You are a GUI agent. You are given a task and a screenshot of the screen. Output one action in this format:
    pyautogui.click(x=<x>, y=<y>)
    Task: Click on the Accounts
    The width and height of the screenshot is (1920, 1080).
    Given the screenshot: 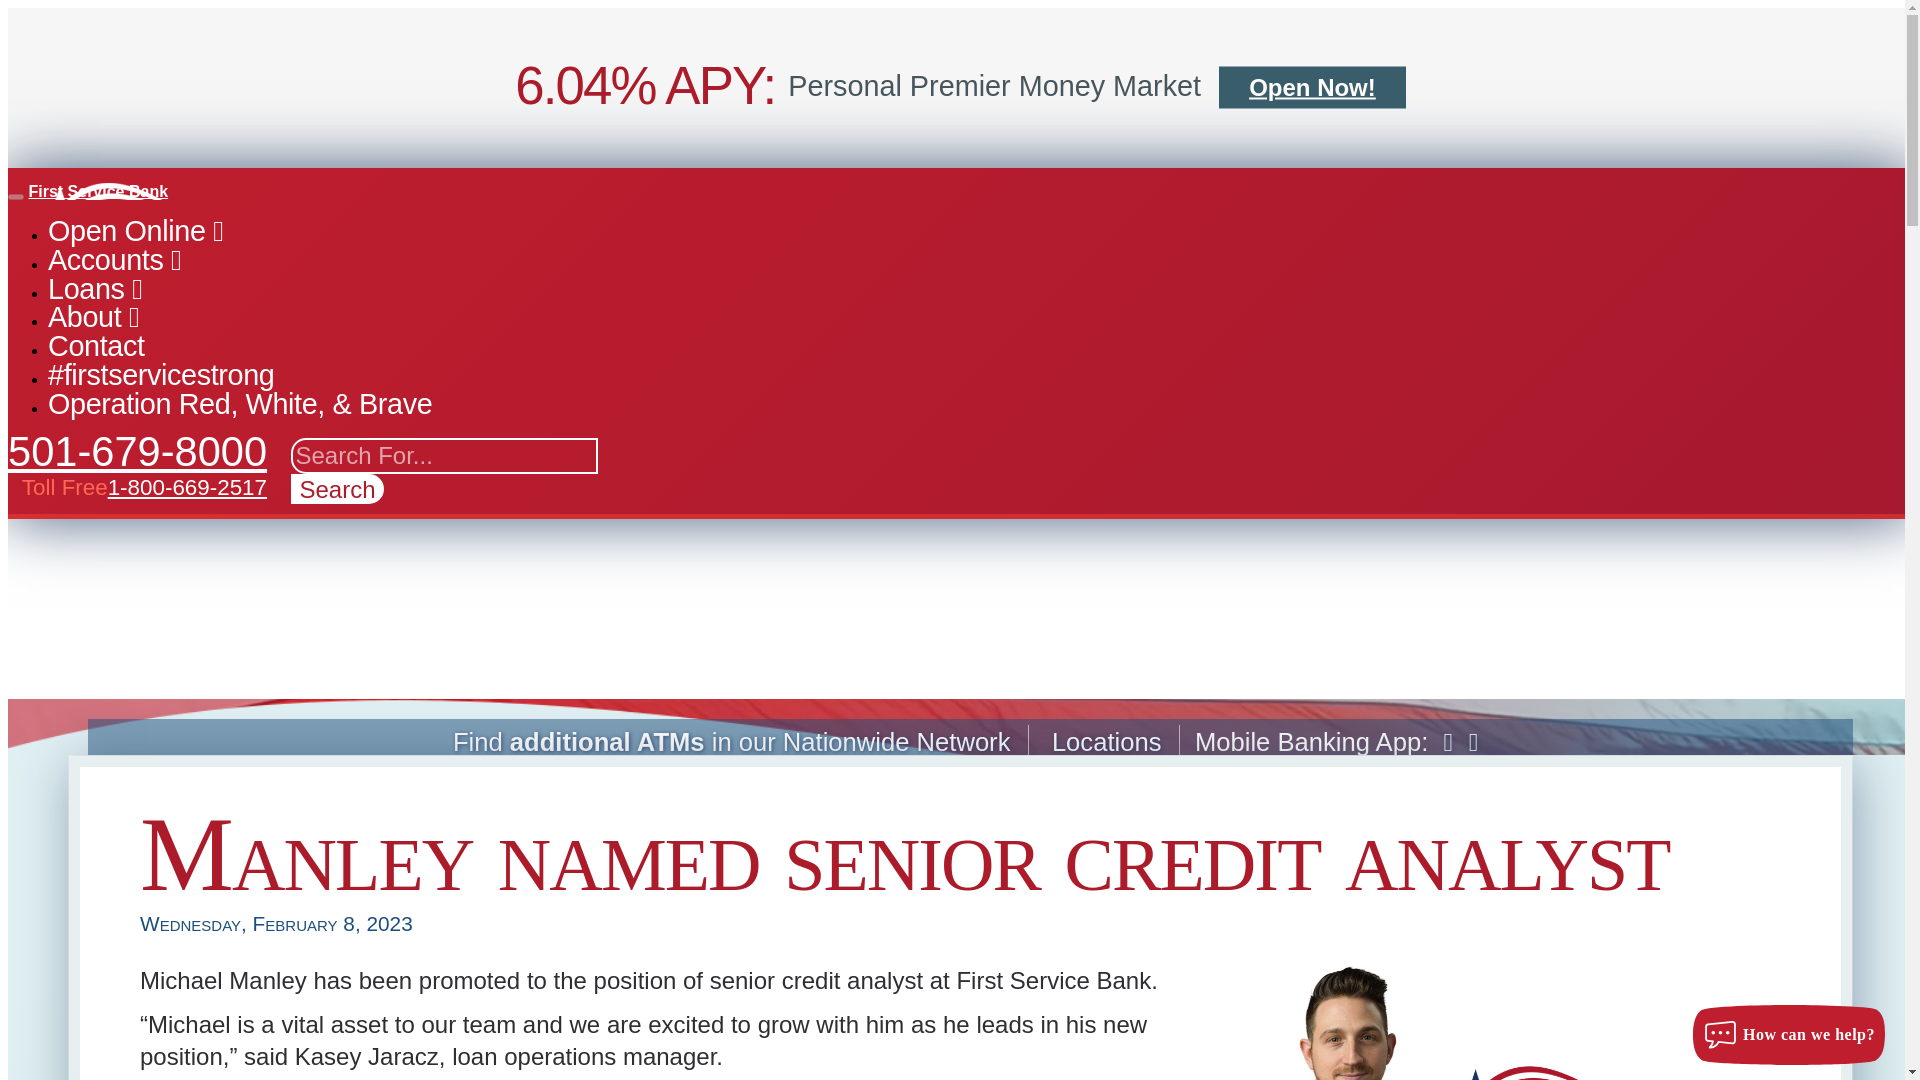 What is the action you would take?
    pyautogui.click(x=114, y=260)
    